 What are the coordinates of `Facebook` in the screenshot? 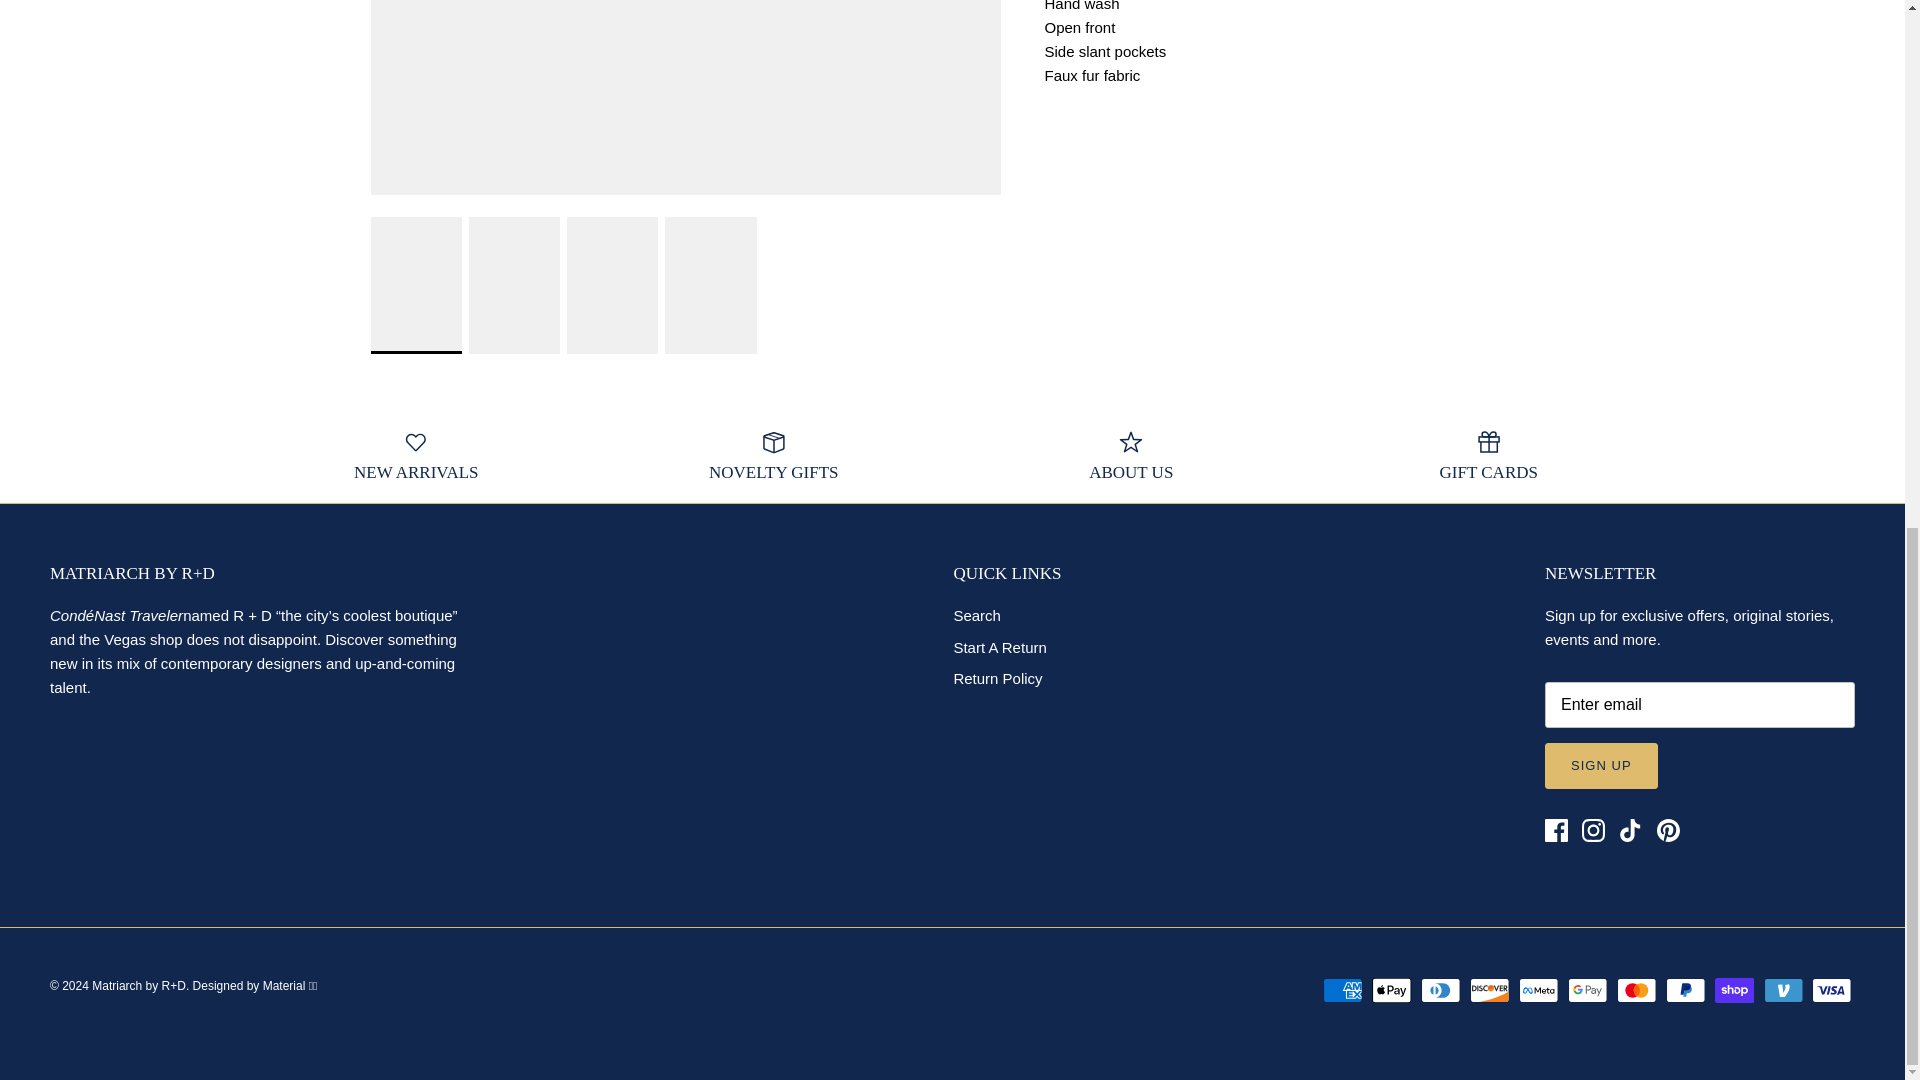 It's located at (1556, 831).